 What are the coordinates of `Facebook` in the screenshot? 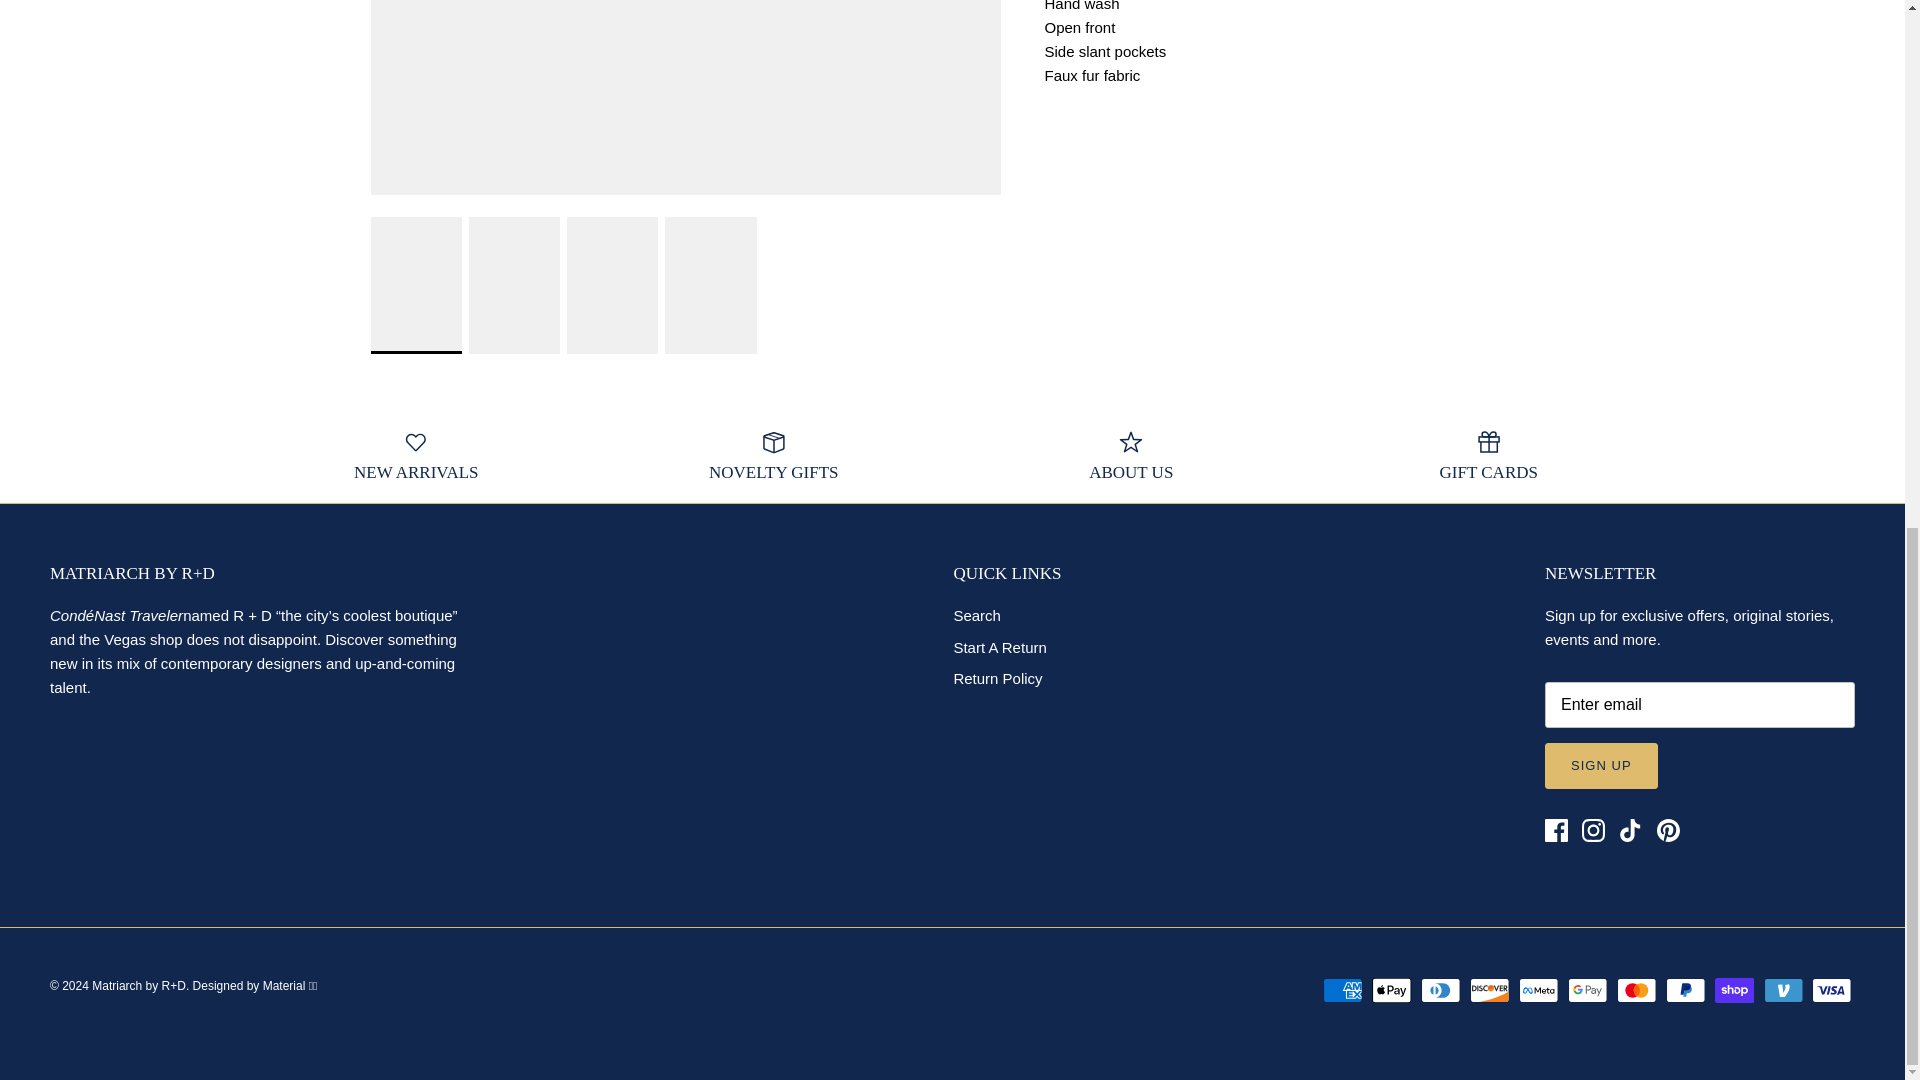 It's located at (1556, 831).